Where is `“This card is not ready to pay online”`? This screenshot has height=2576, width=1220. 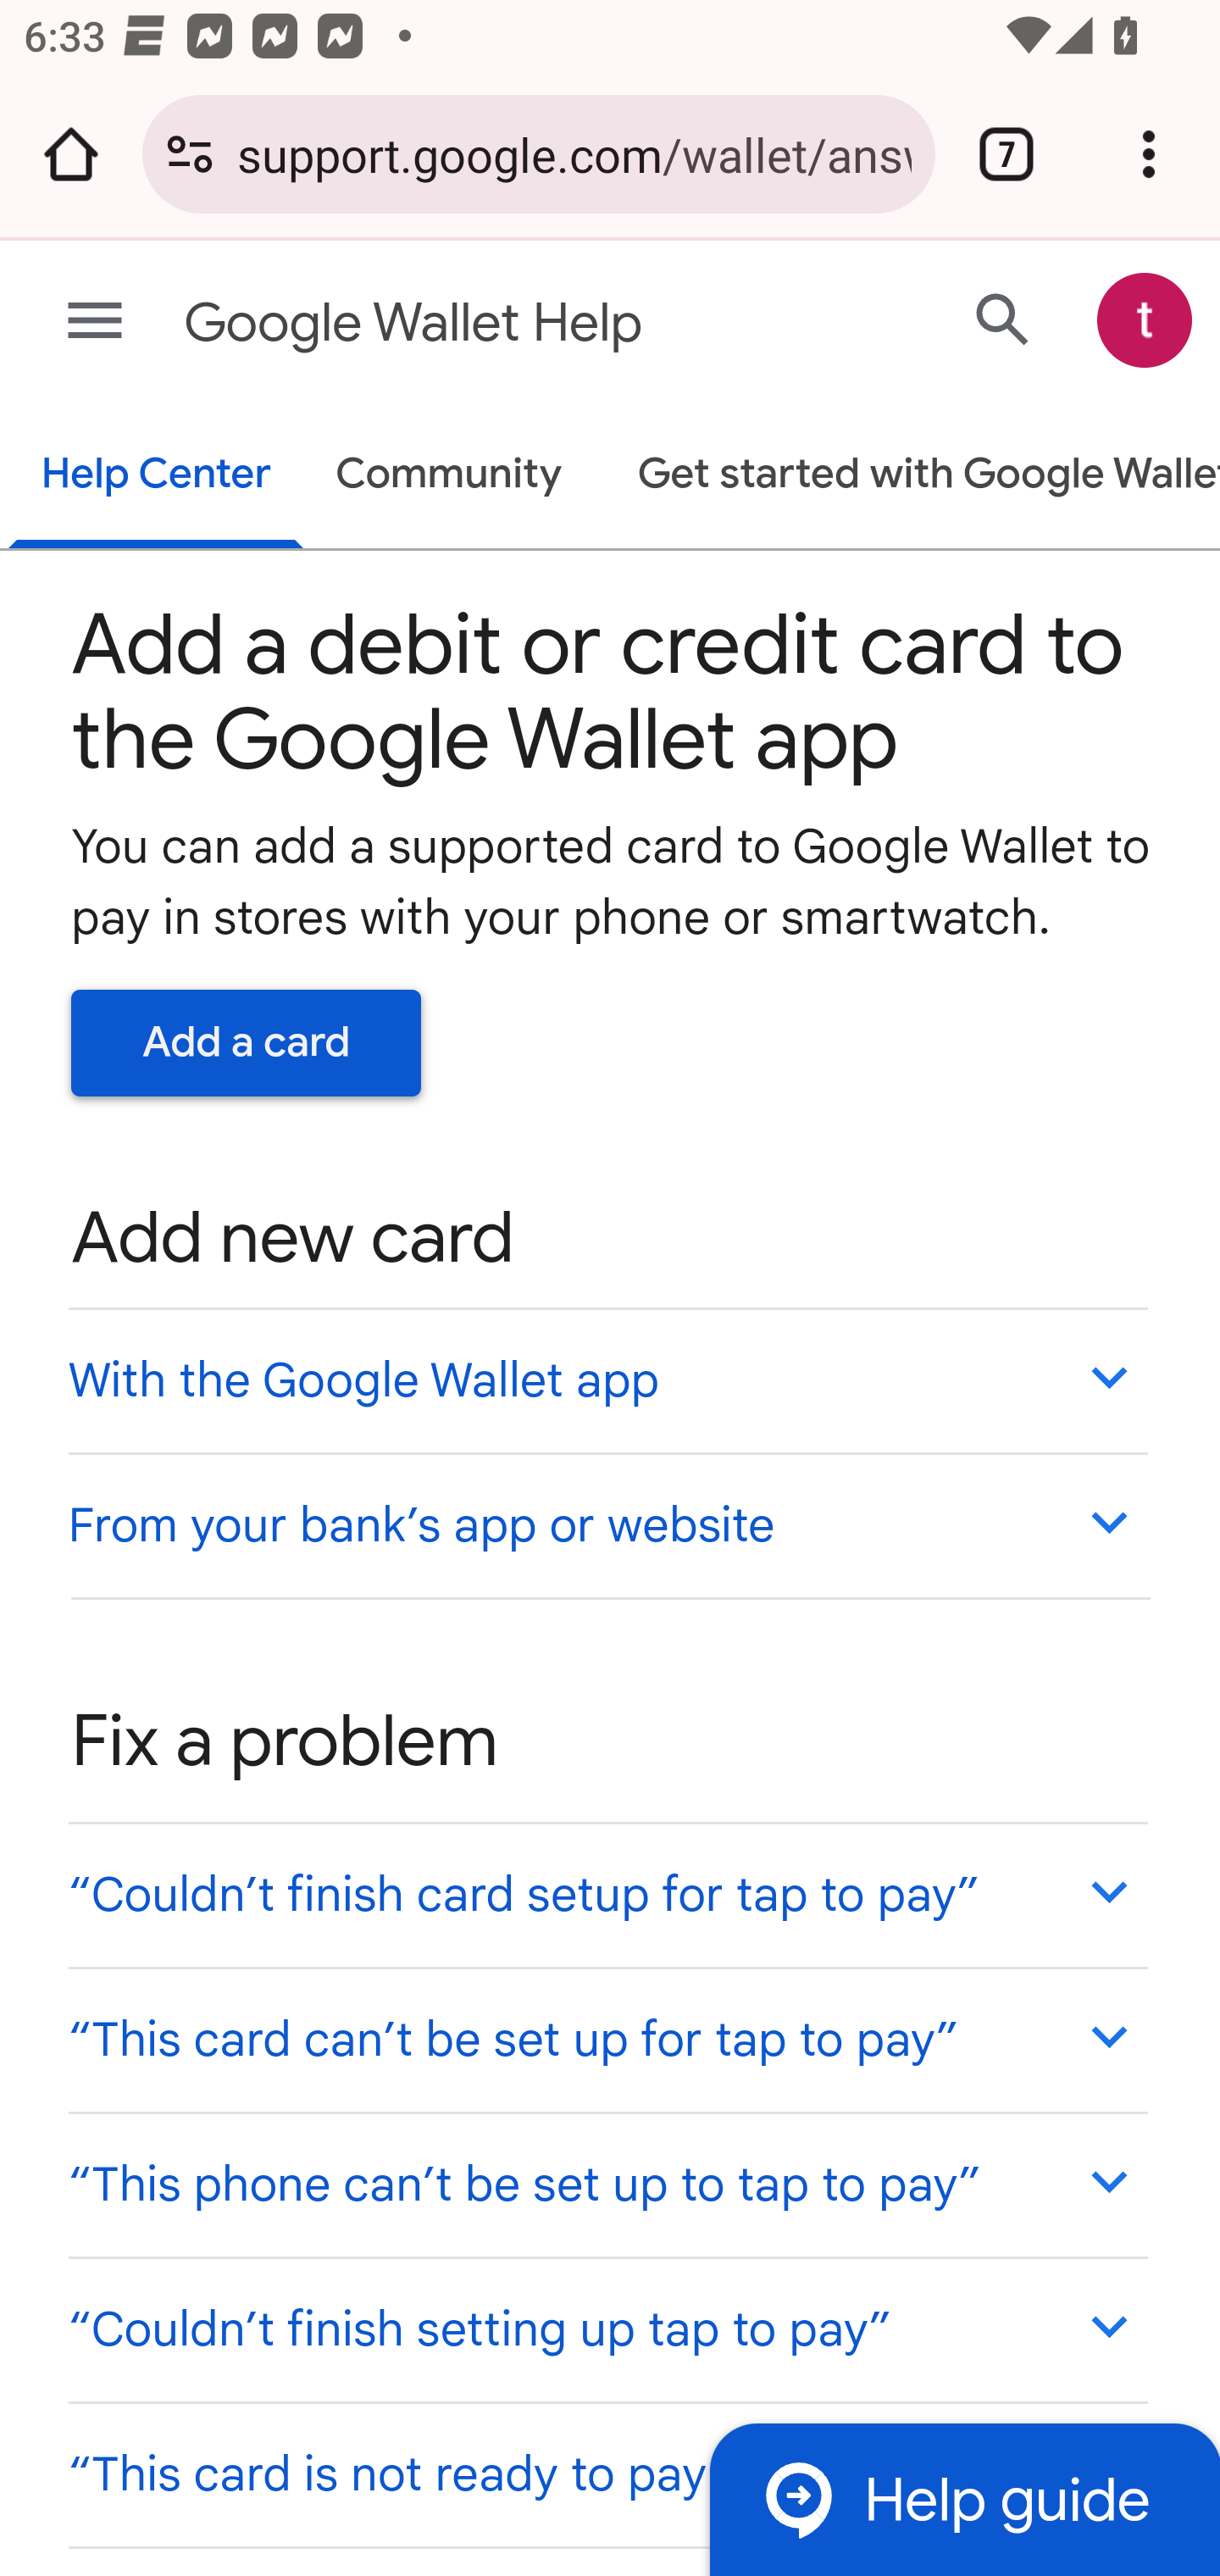
“This card is not ready to pay online” is located at coordinates (607, 2473).